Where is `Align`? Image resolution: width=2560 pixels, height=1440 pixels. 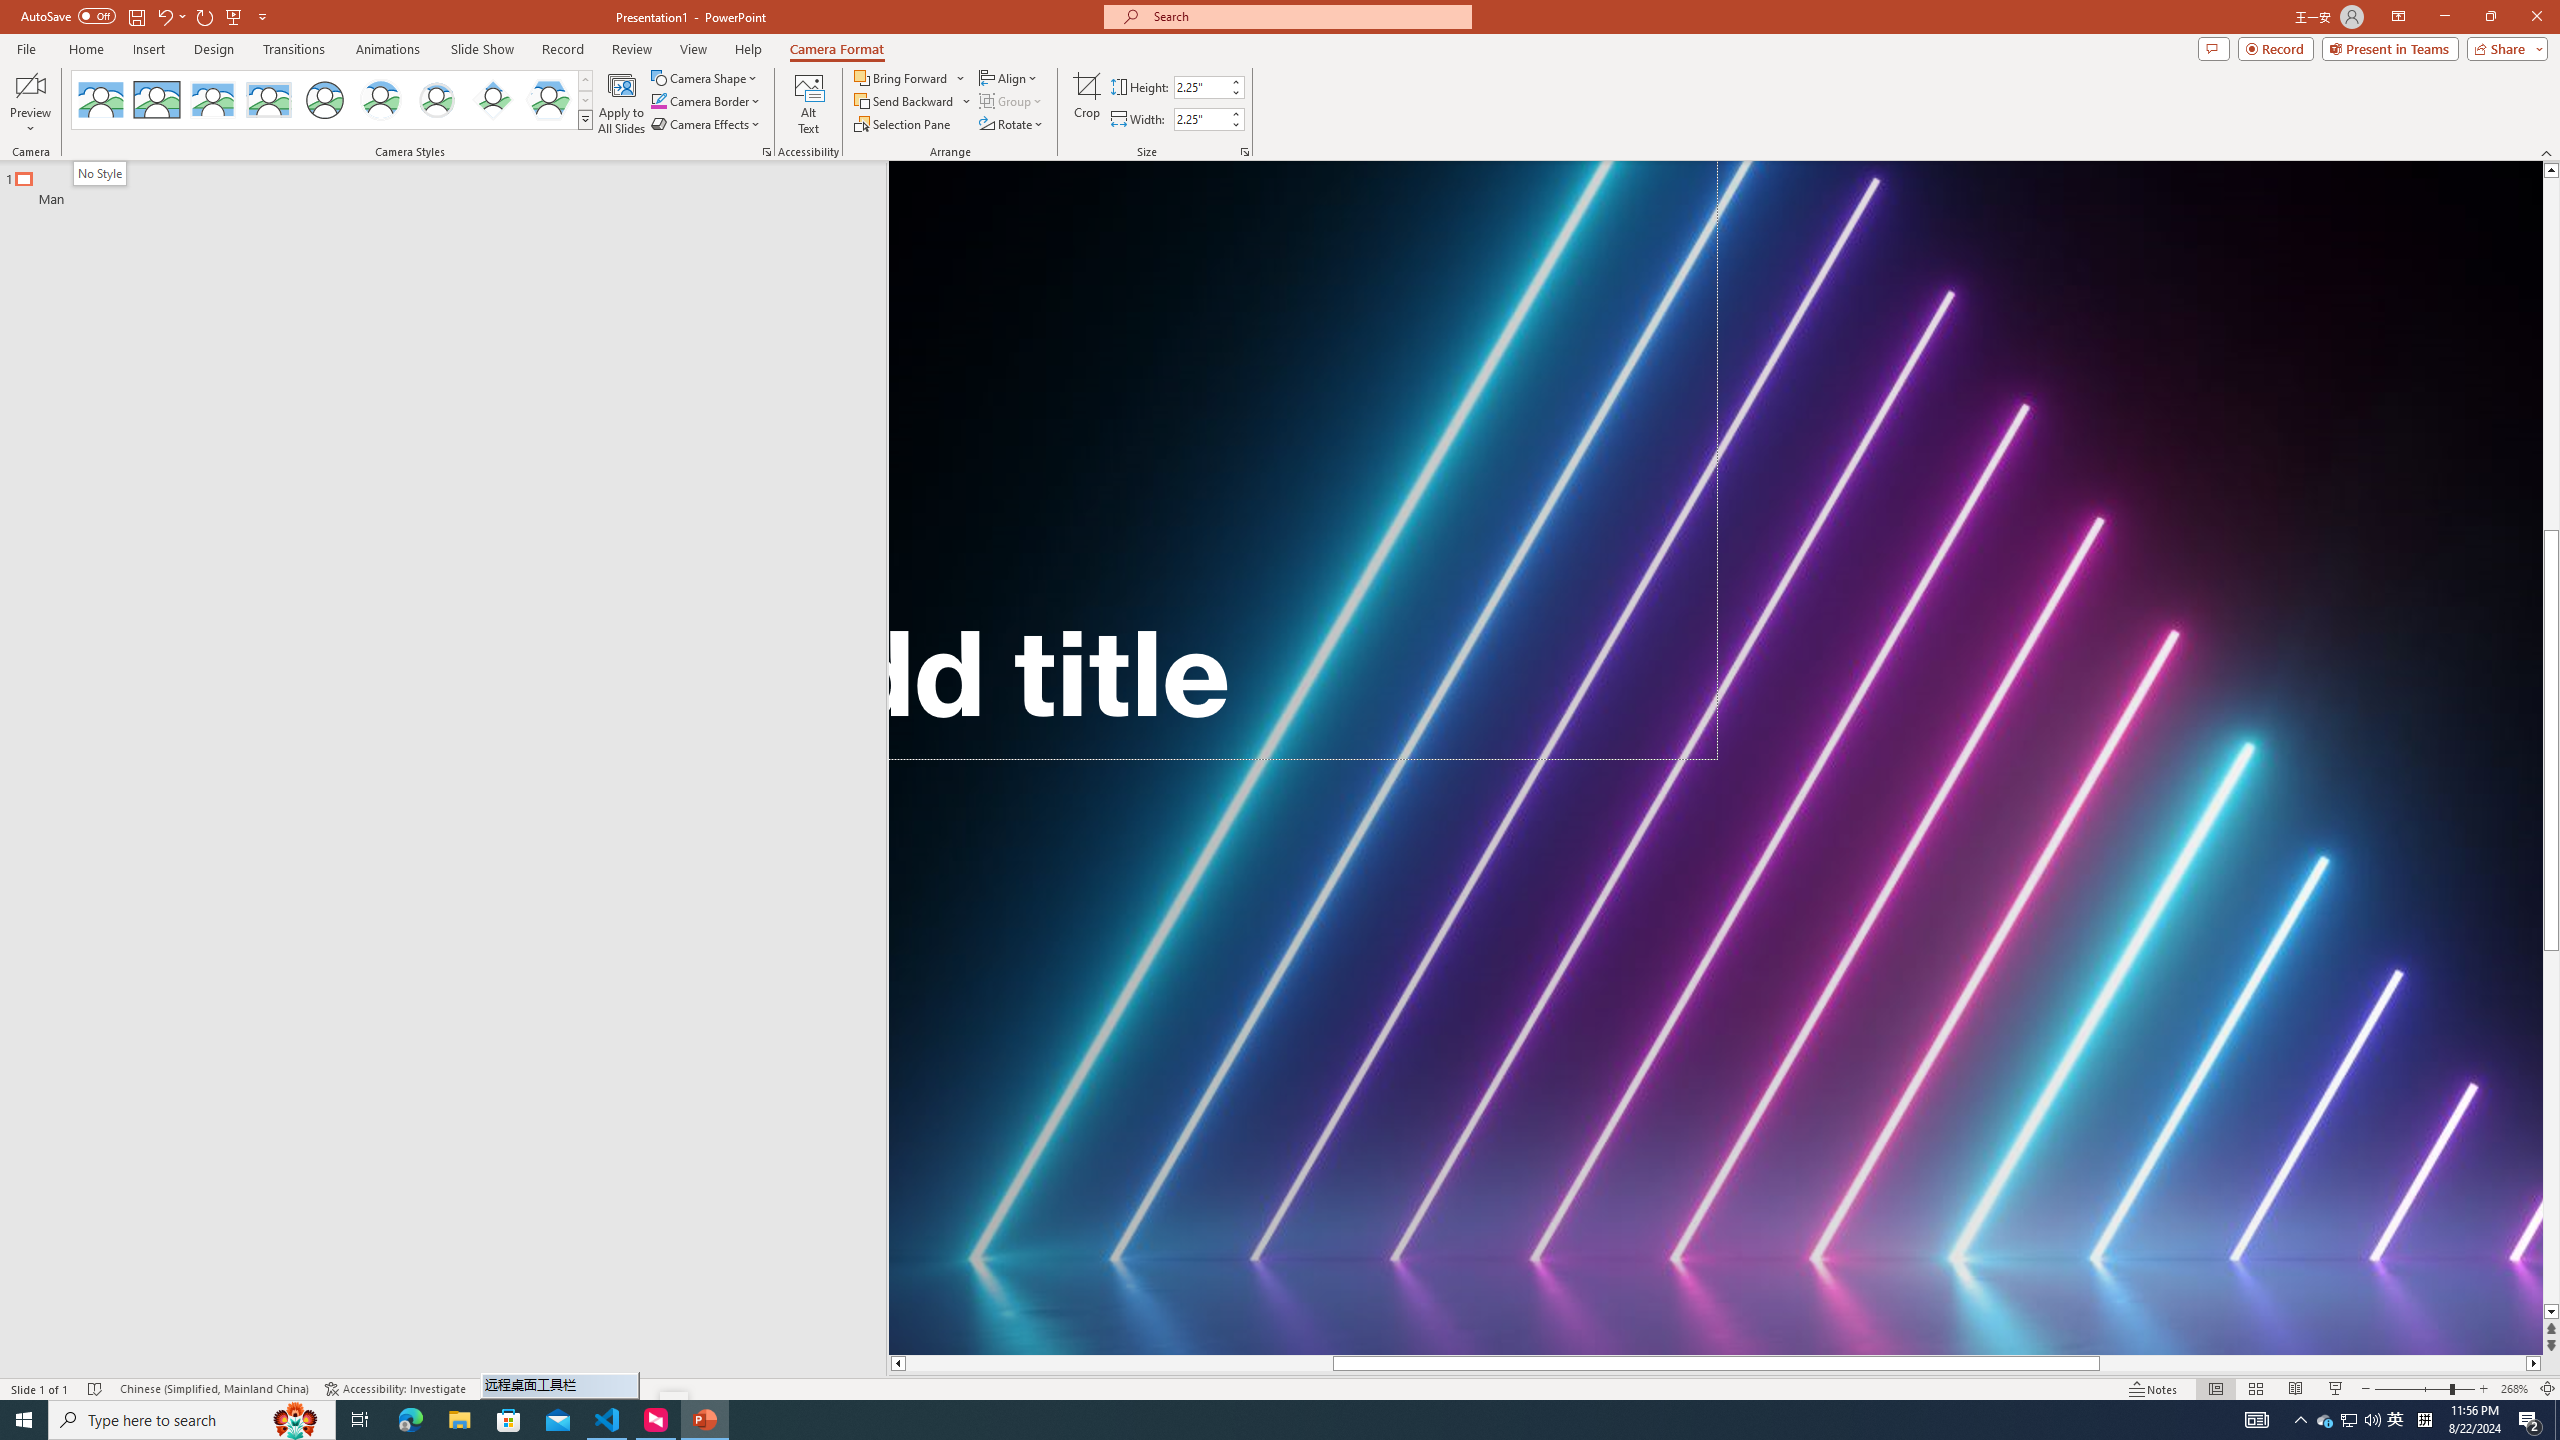
Align is located at coordinates (1010, 78).